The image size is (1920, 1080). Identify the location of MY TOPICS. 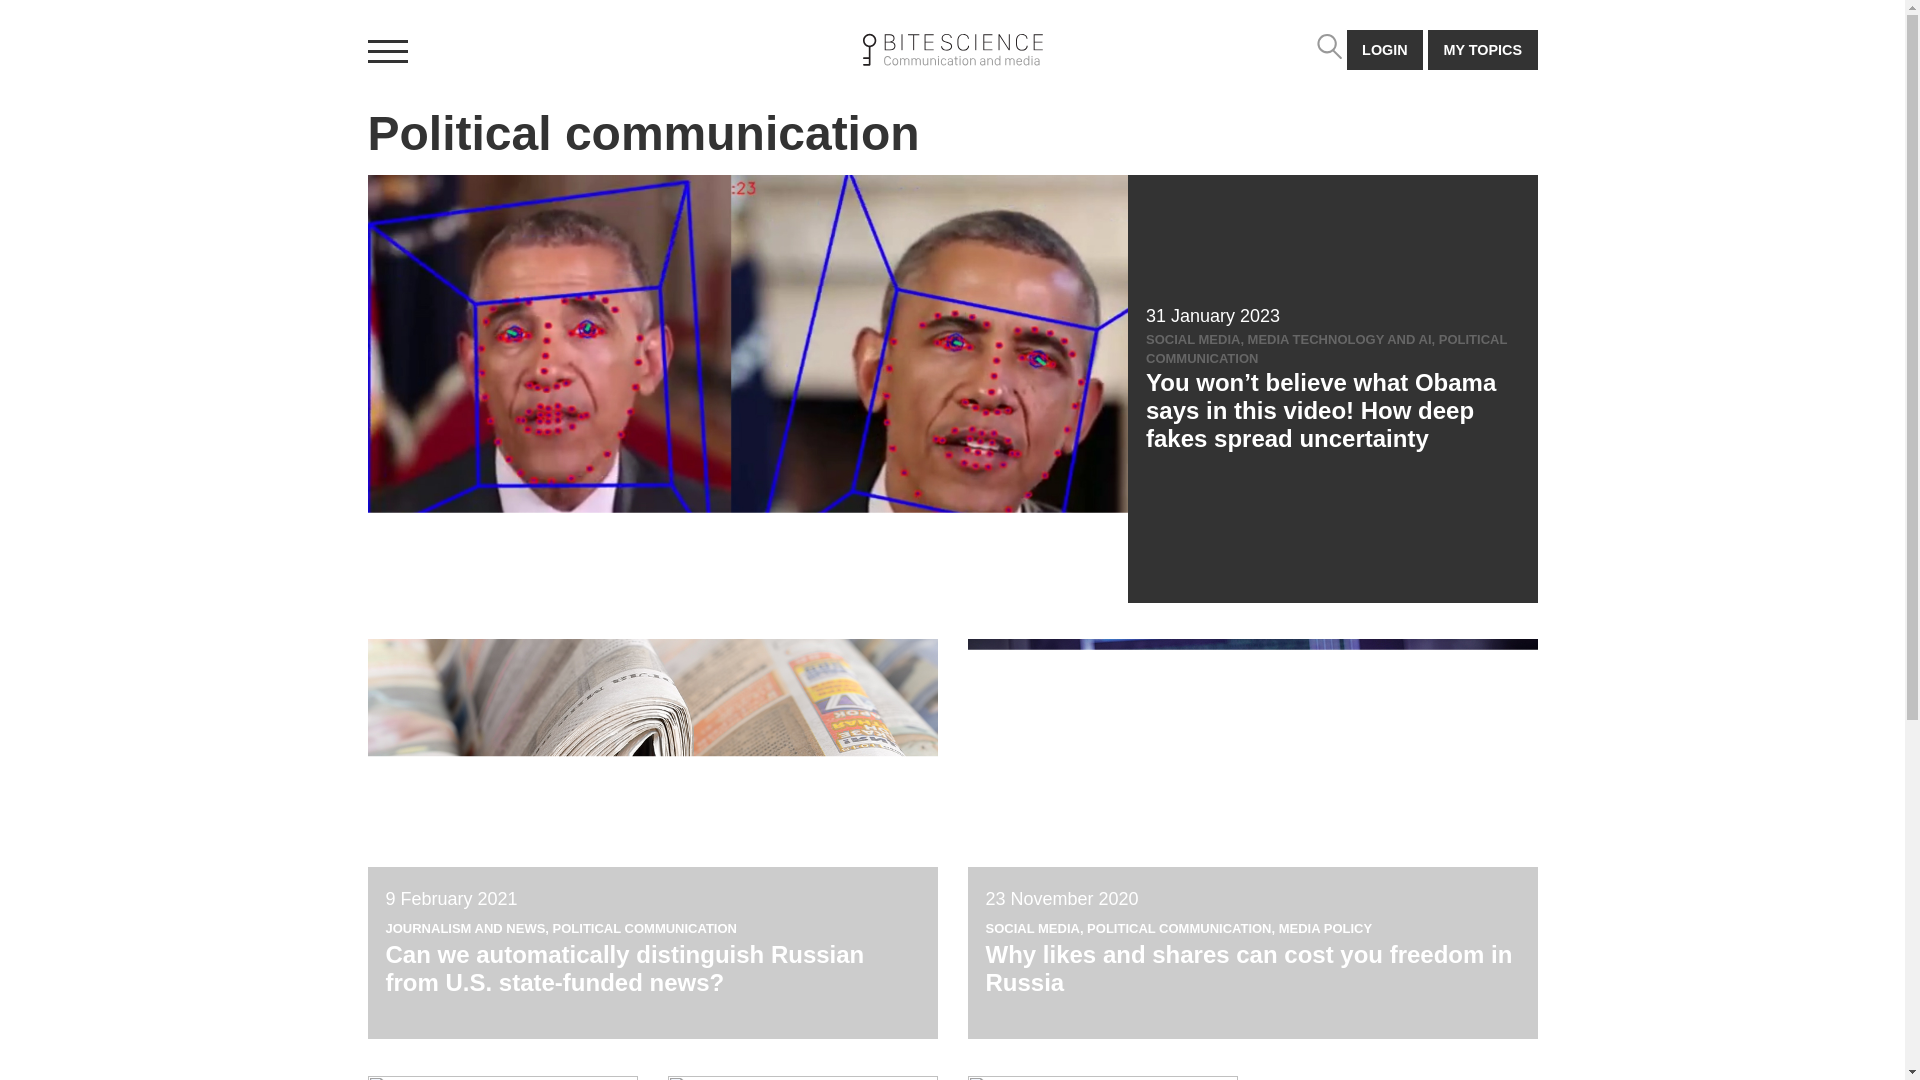
(1482, 50).